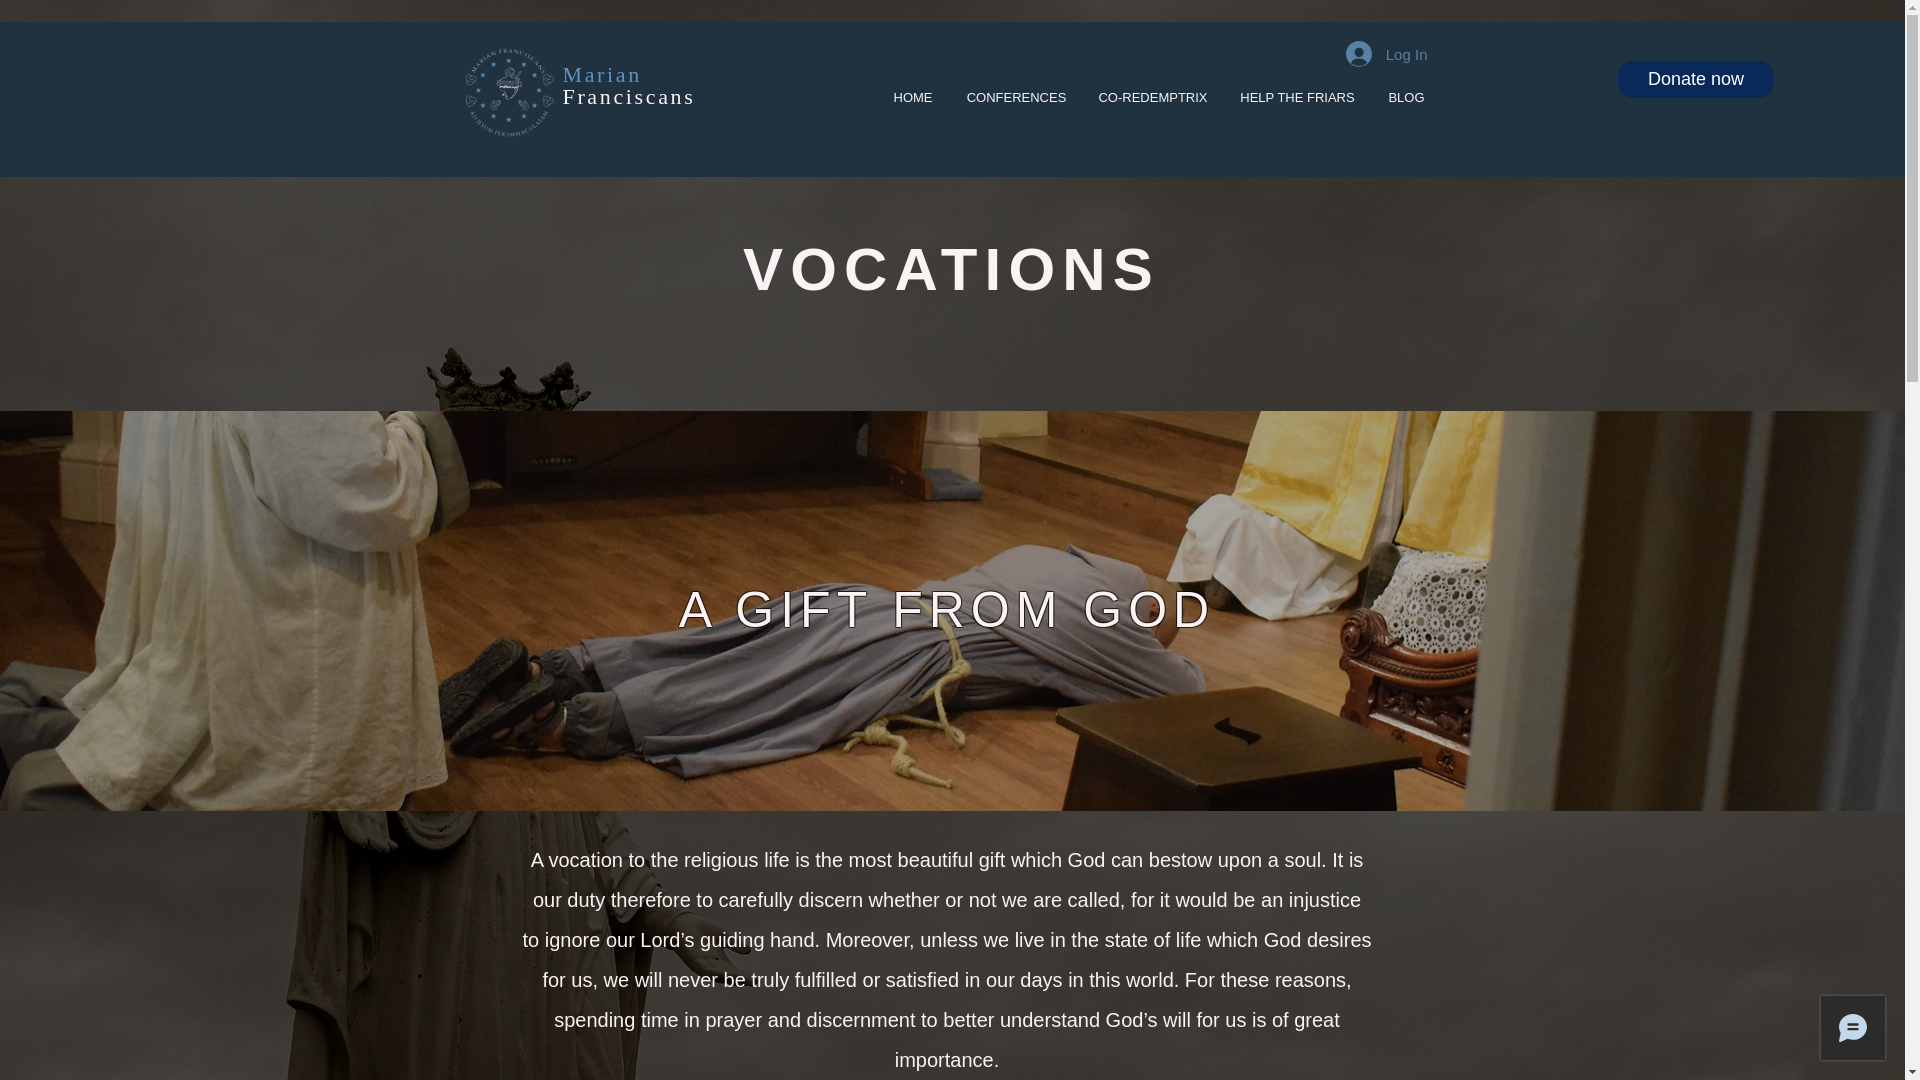  What do you see at coordinates (1152, 98) in the screenshot?
I see `CO-REDEMPTRIX` at bounding box center [1152, 98].